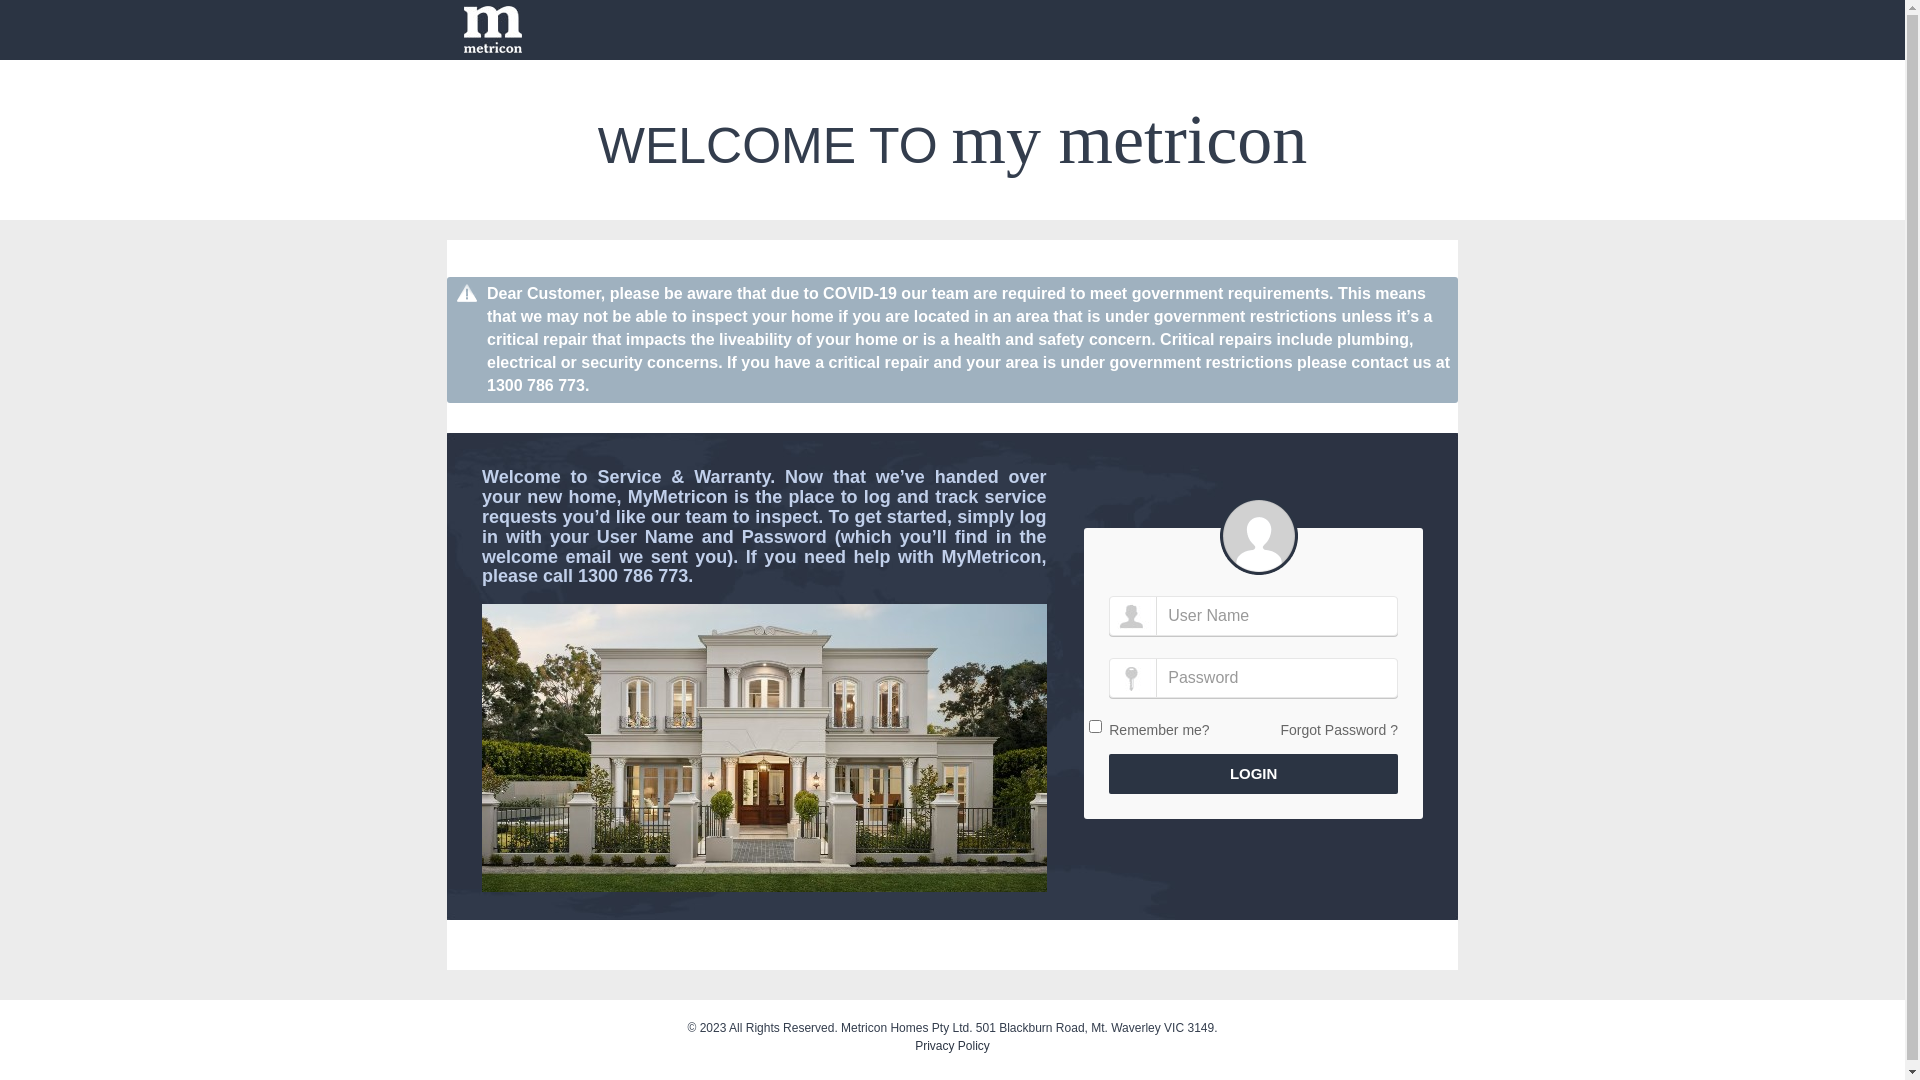  What do you see at coordinates (1159, 730) in the screenshot?
I see `Remember me?` at bounding box center [1159, 730].